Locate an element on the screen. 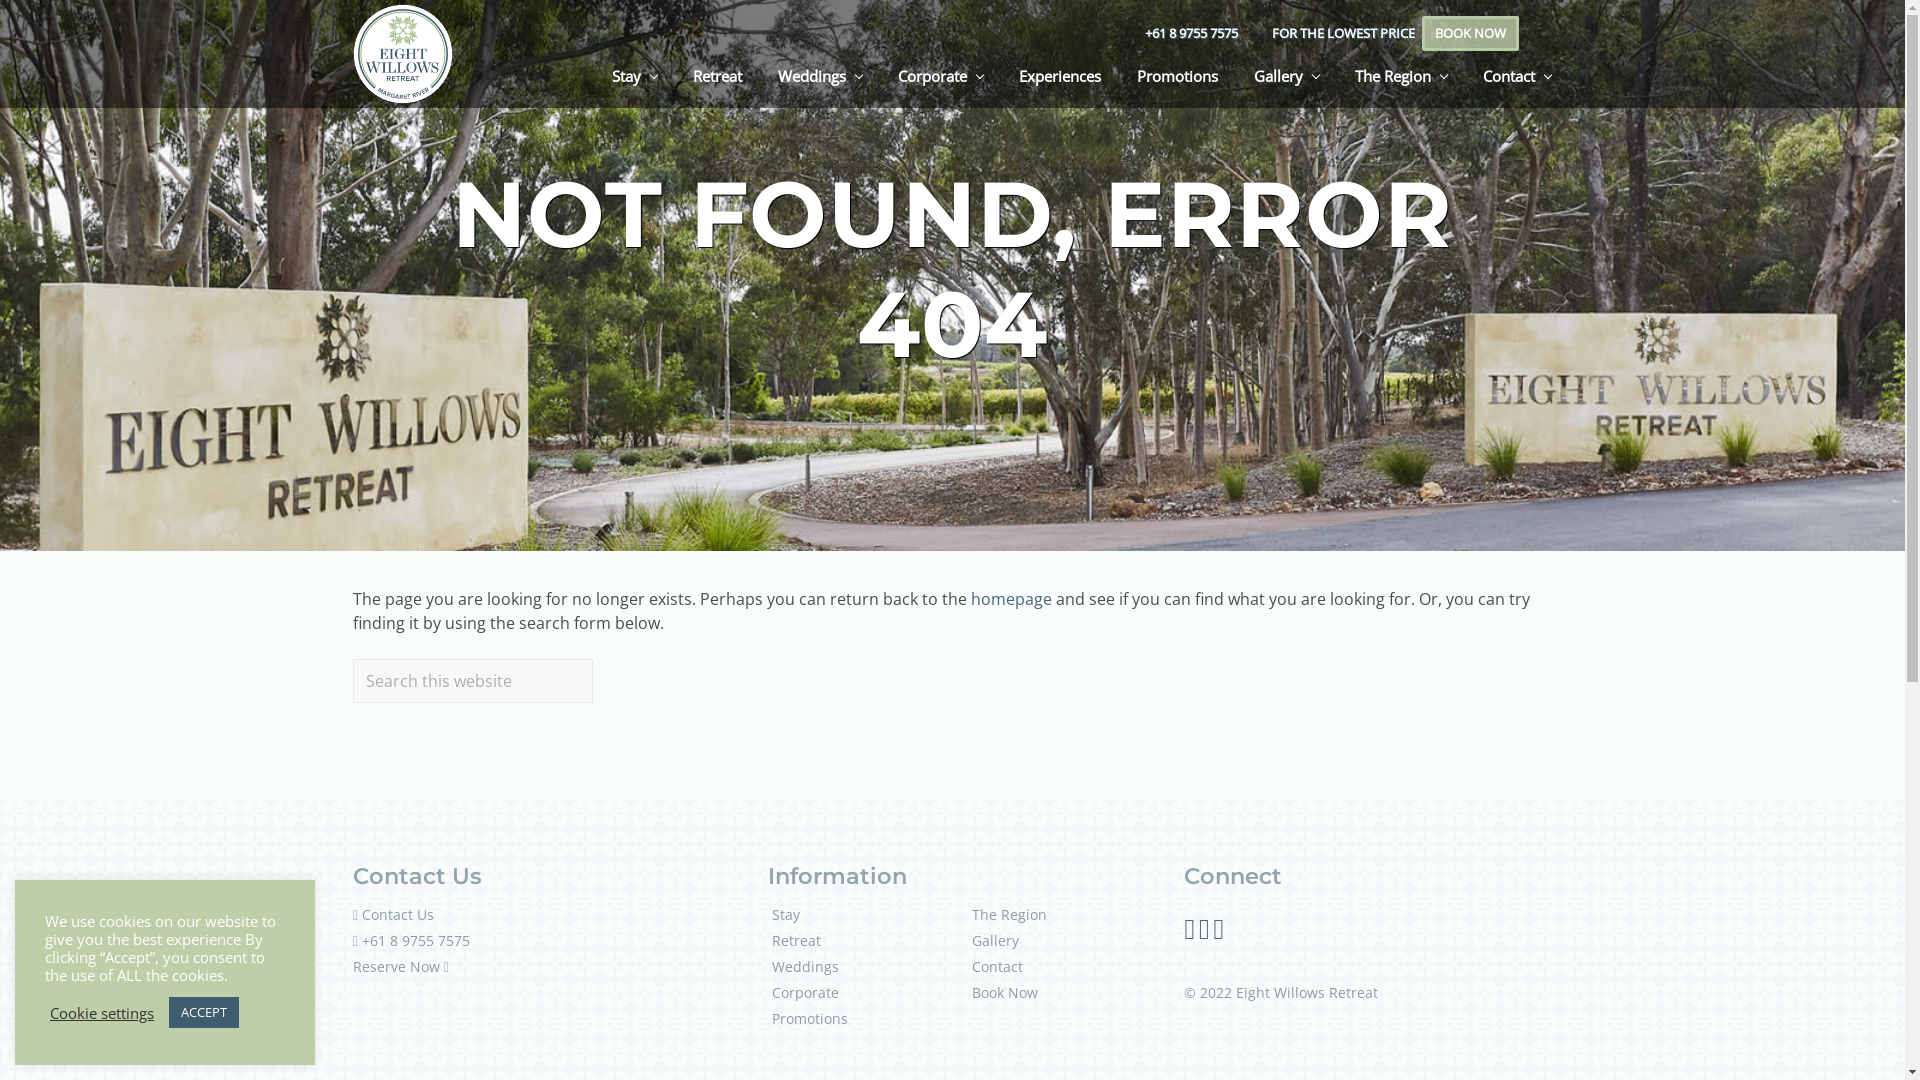  homepage is located at coordinates (1010, 599).